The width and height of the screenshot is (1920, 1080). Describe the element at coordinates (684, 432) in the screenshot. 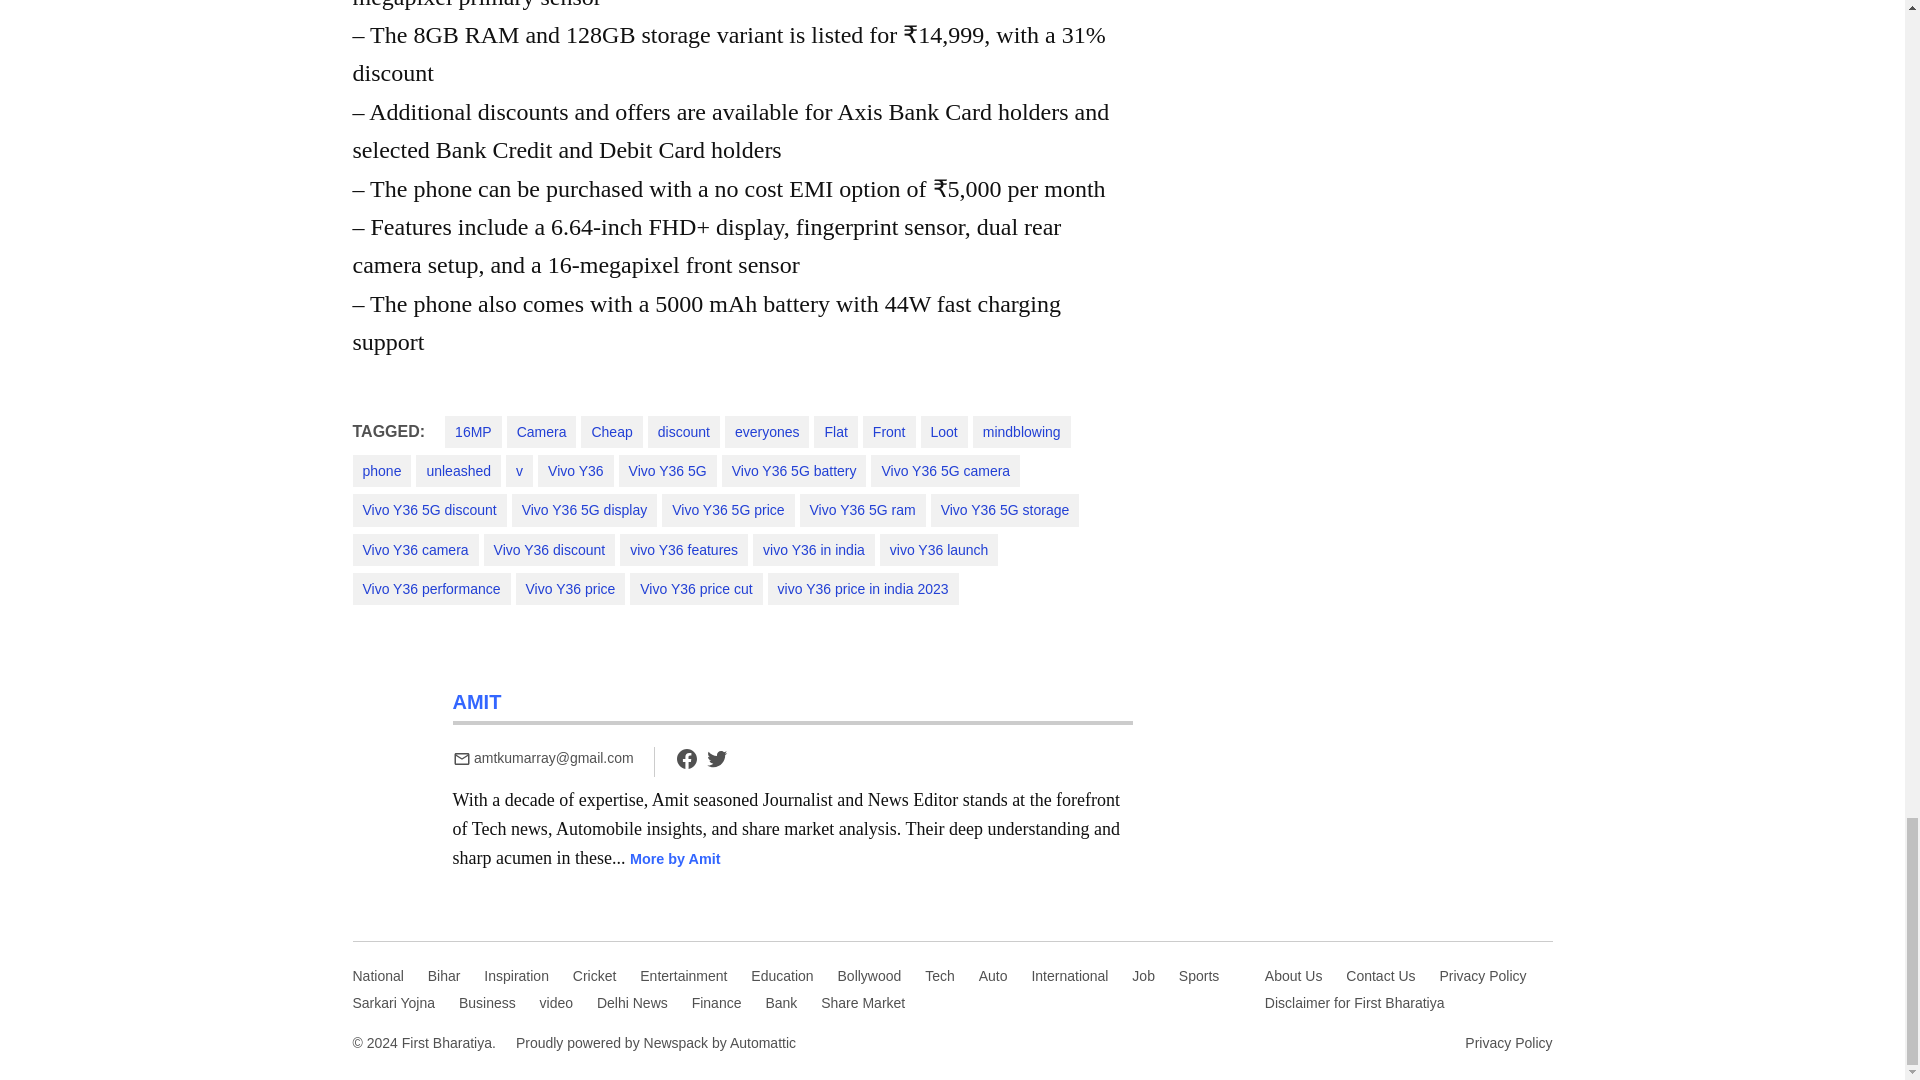

I see `discount` at that location.